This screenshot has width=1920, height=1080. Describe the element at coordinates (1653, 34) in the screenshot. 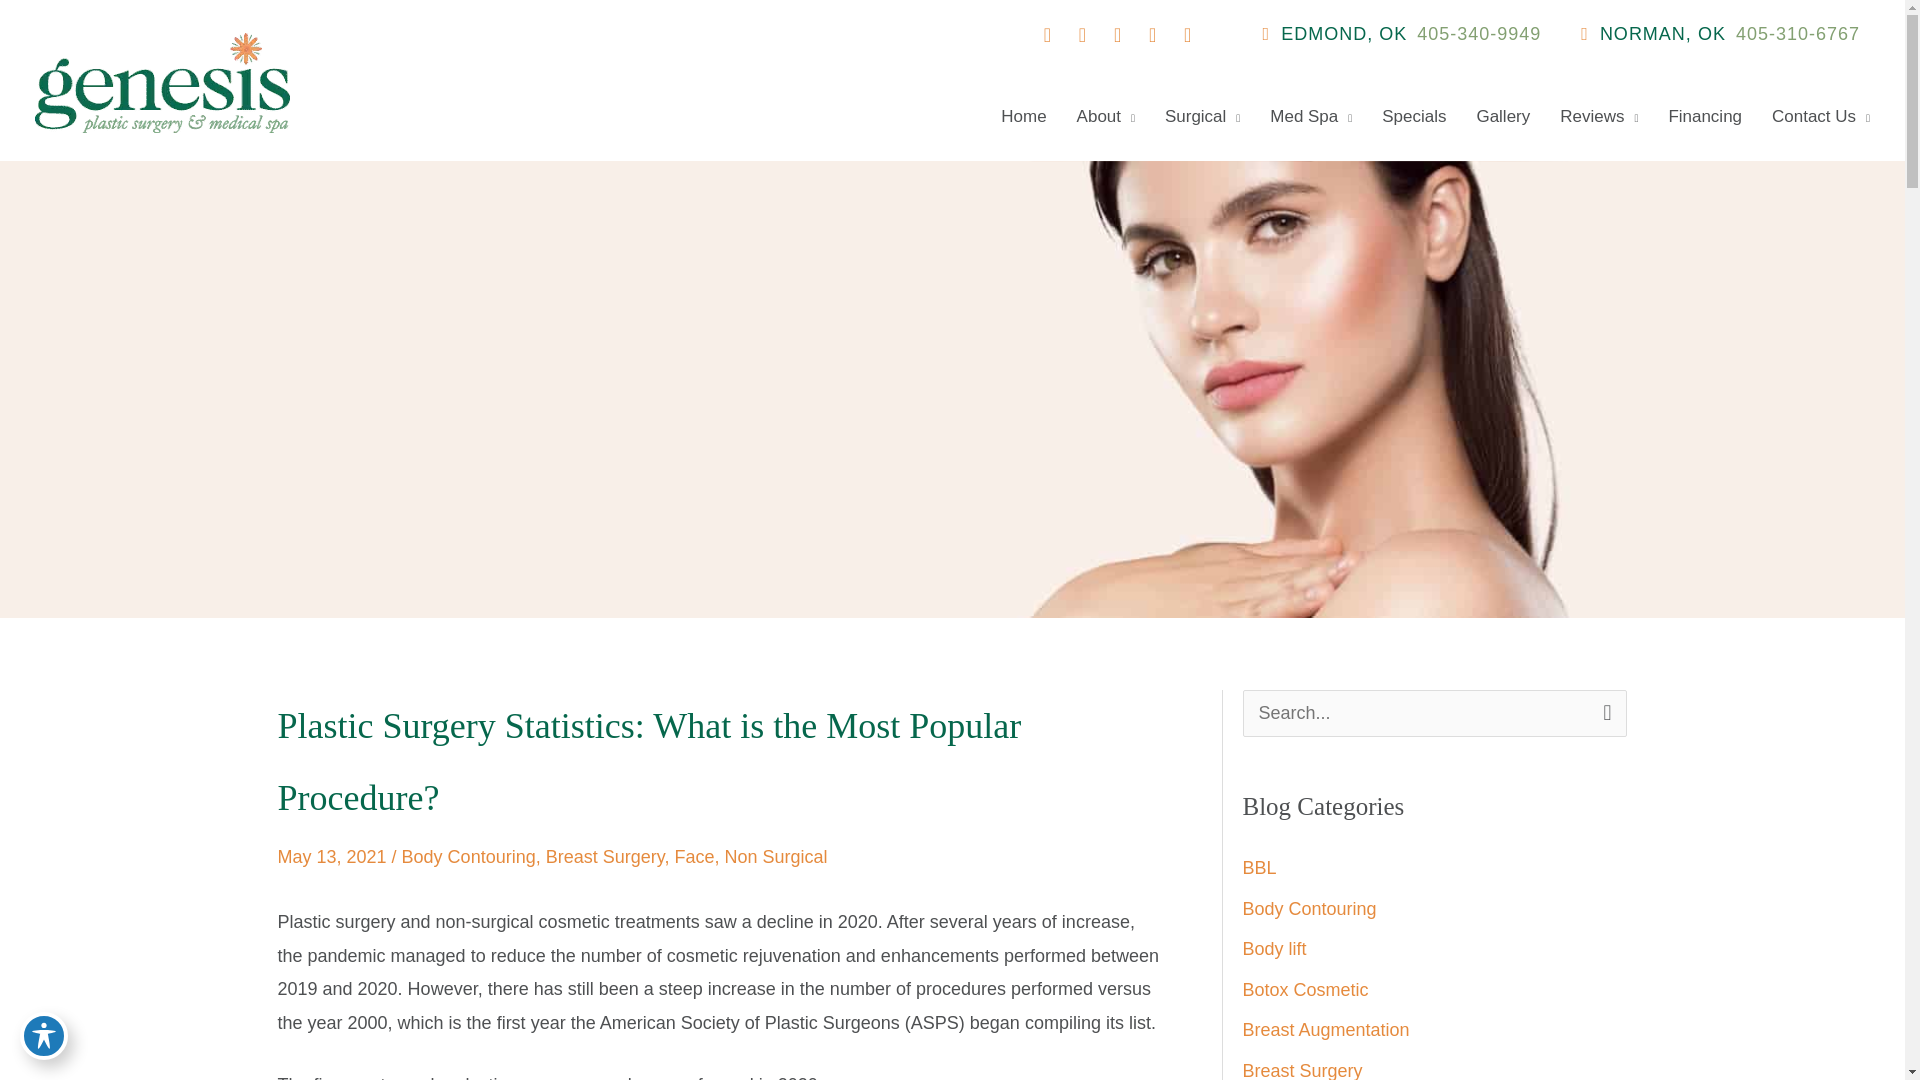

I see `NORMAN, OK` at that location.